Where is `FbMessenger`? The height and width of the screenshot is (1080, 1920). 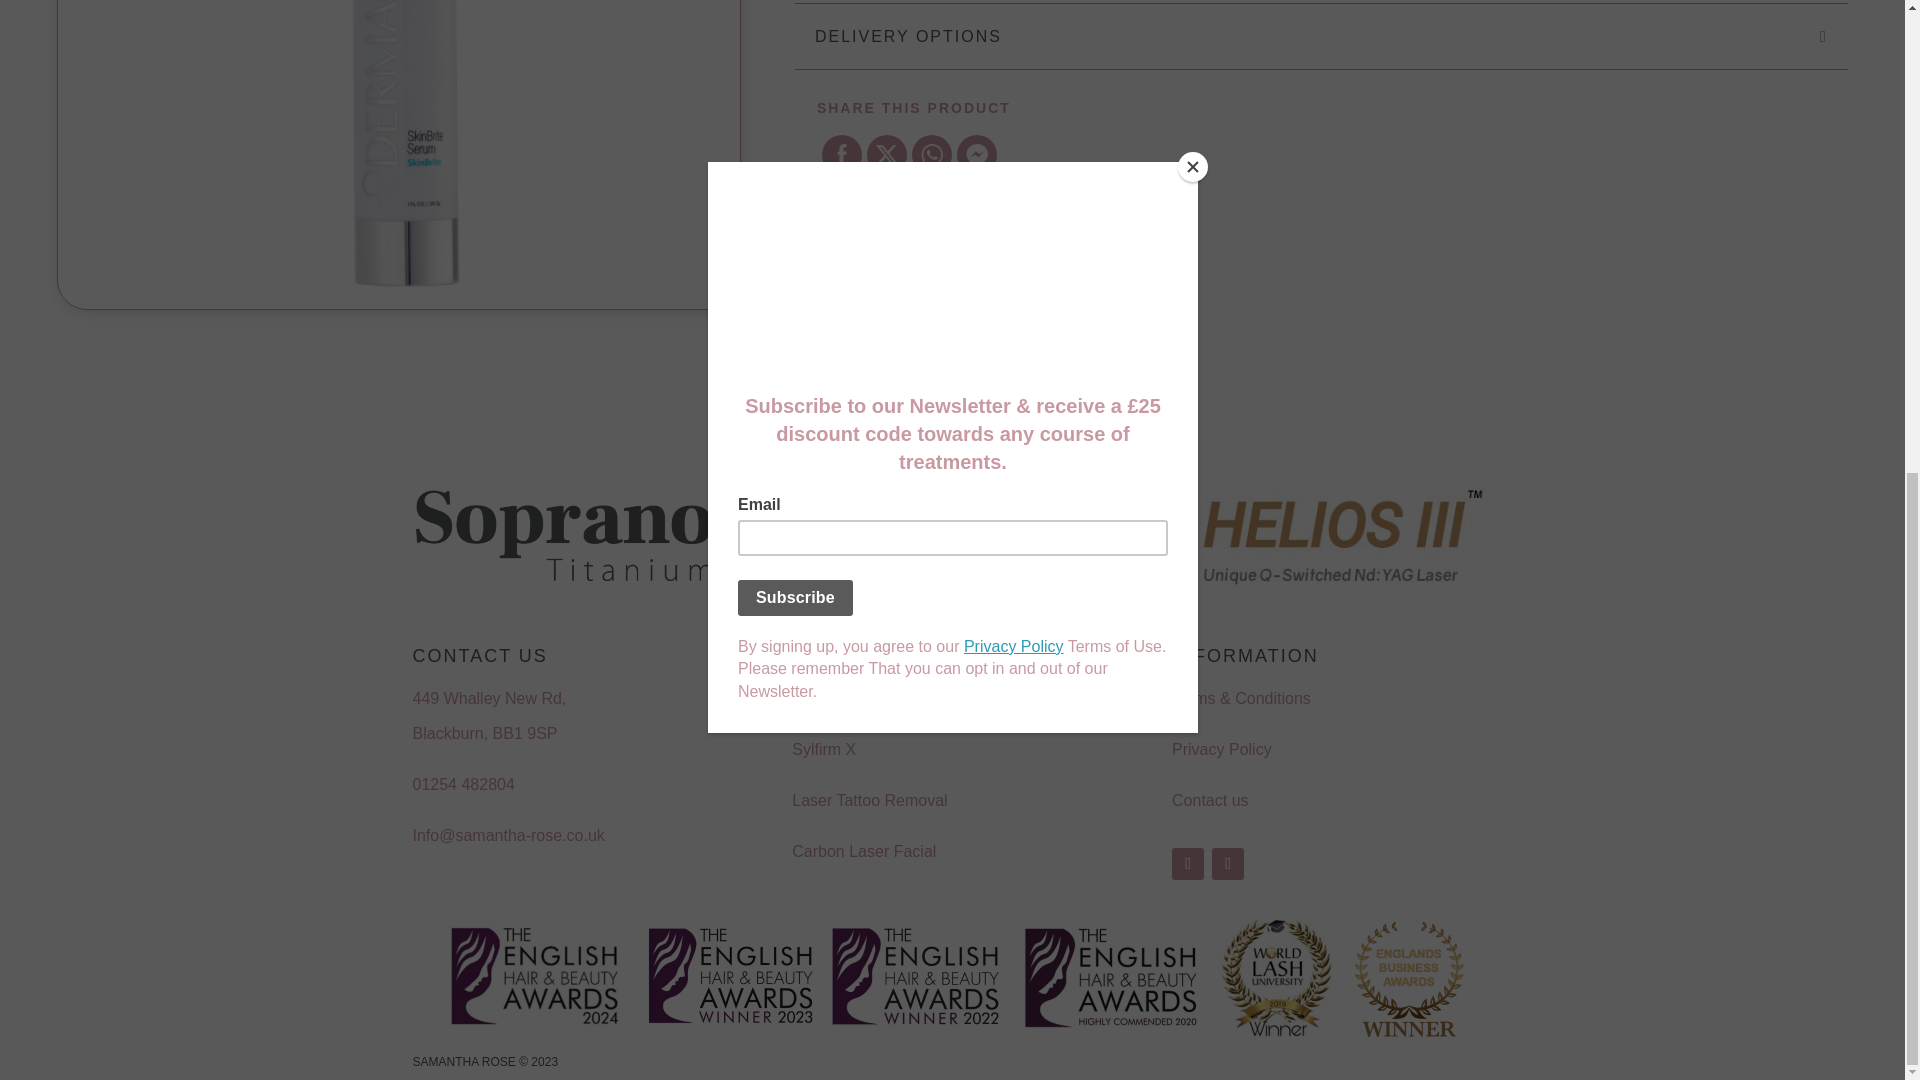
FbMessenger is located at coordinates (976, 154).